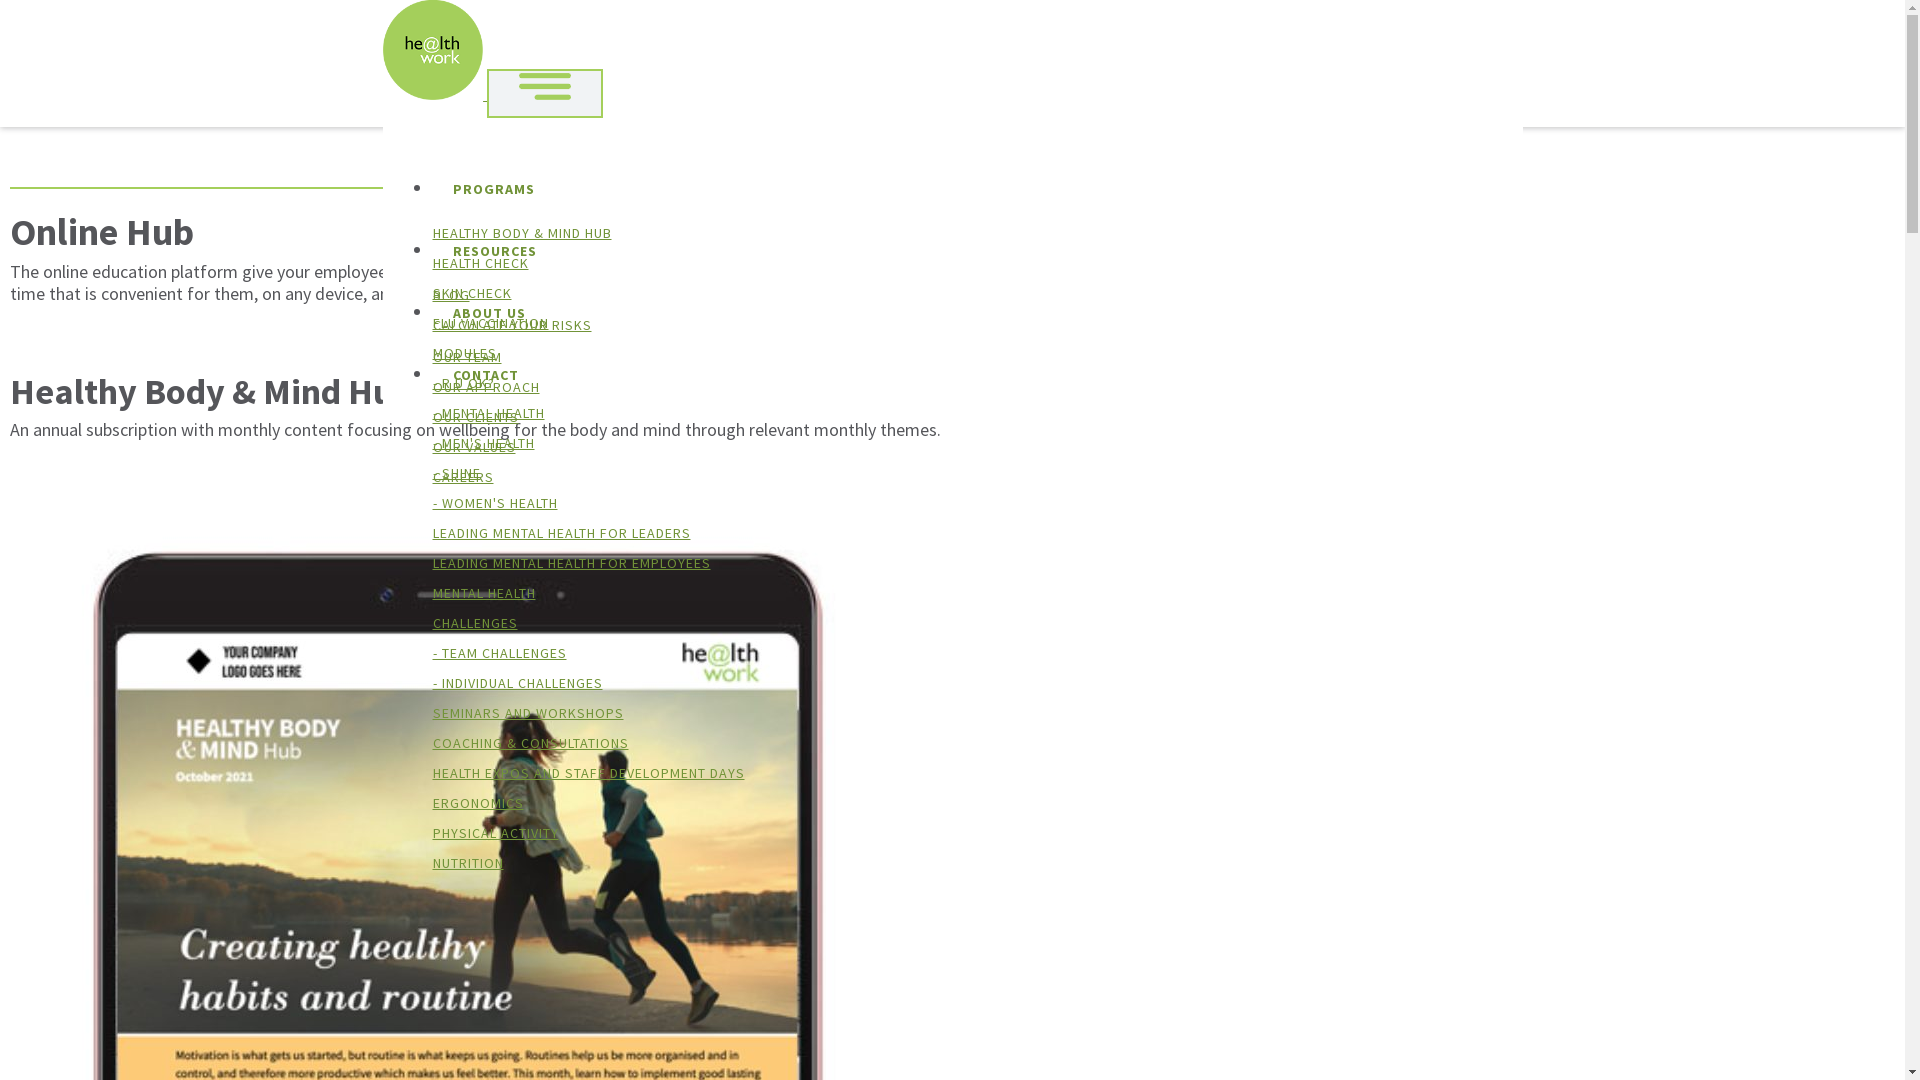  I want to click on OUR APPROACH, so click(486, 387).